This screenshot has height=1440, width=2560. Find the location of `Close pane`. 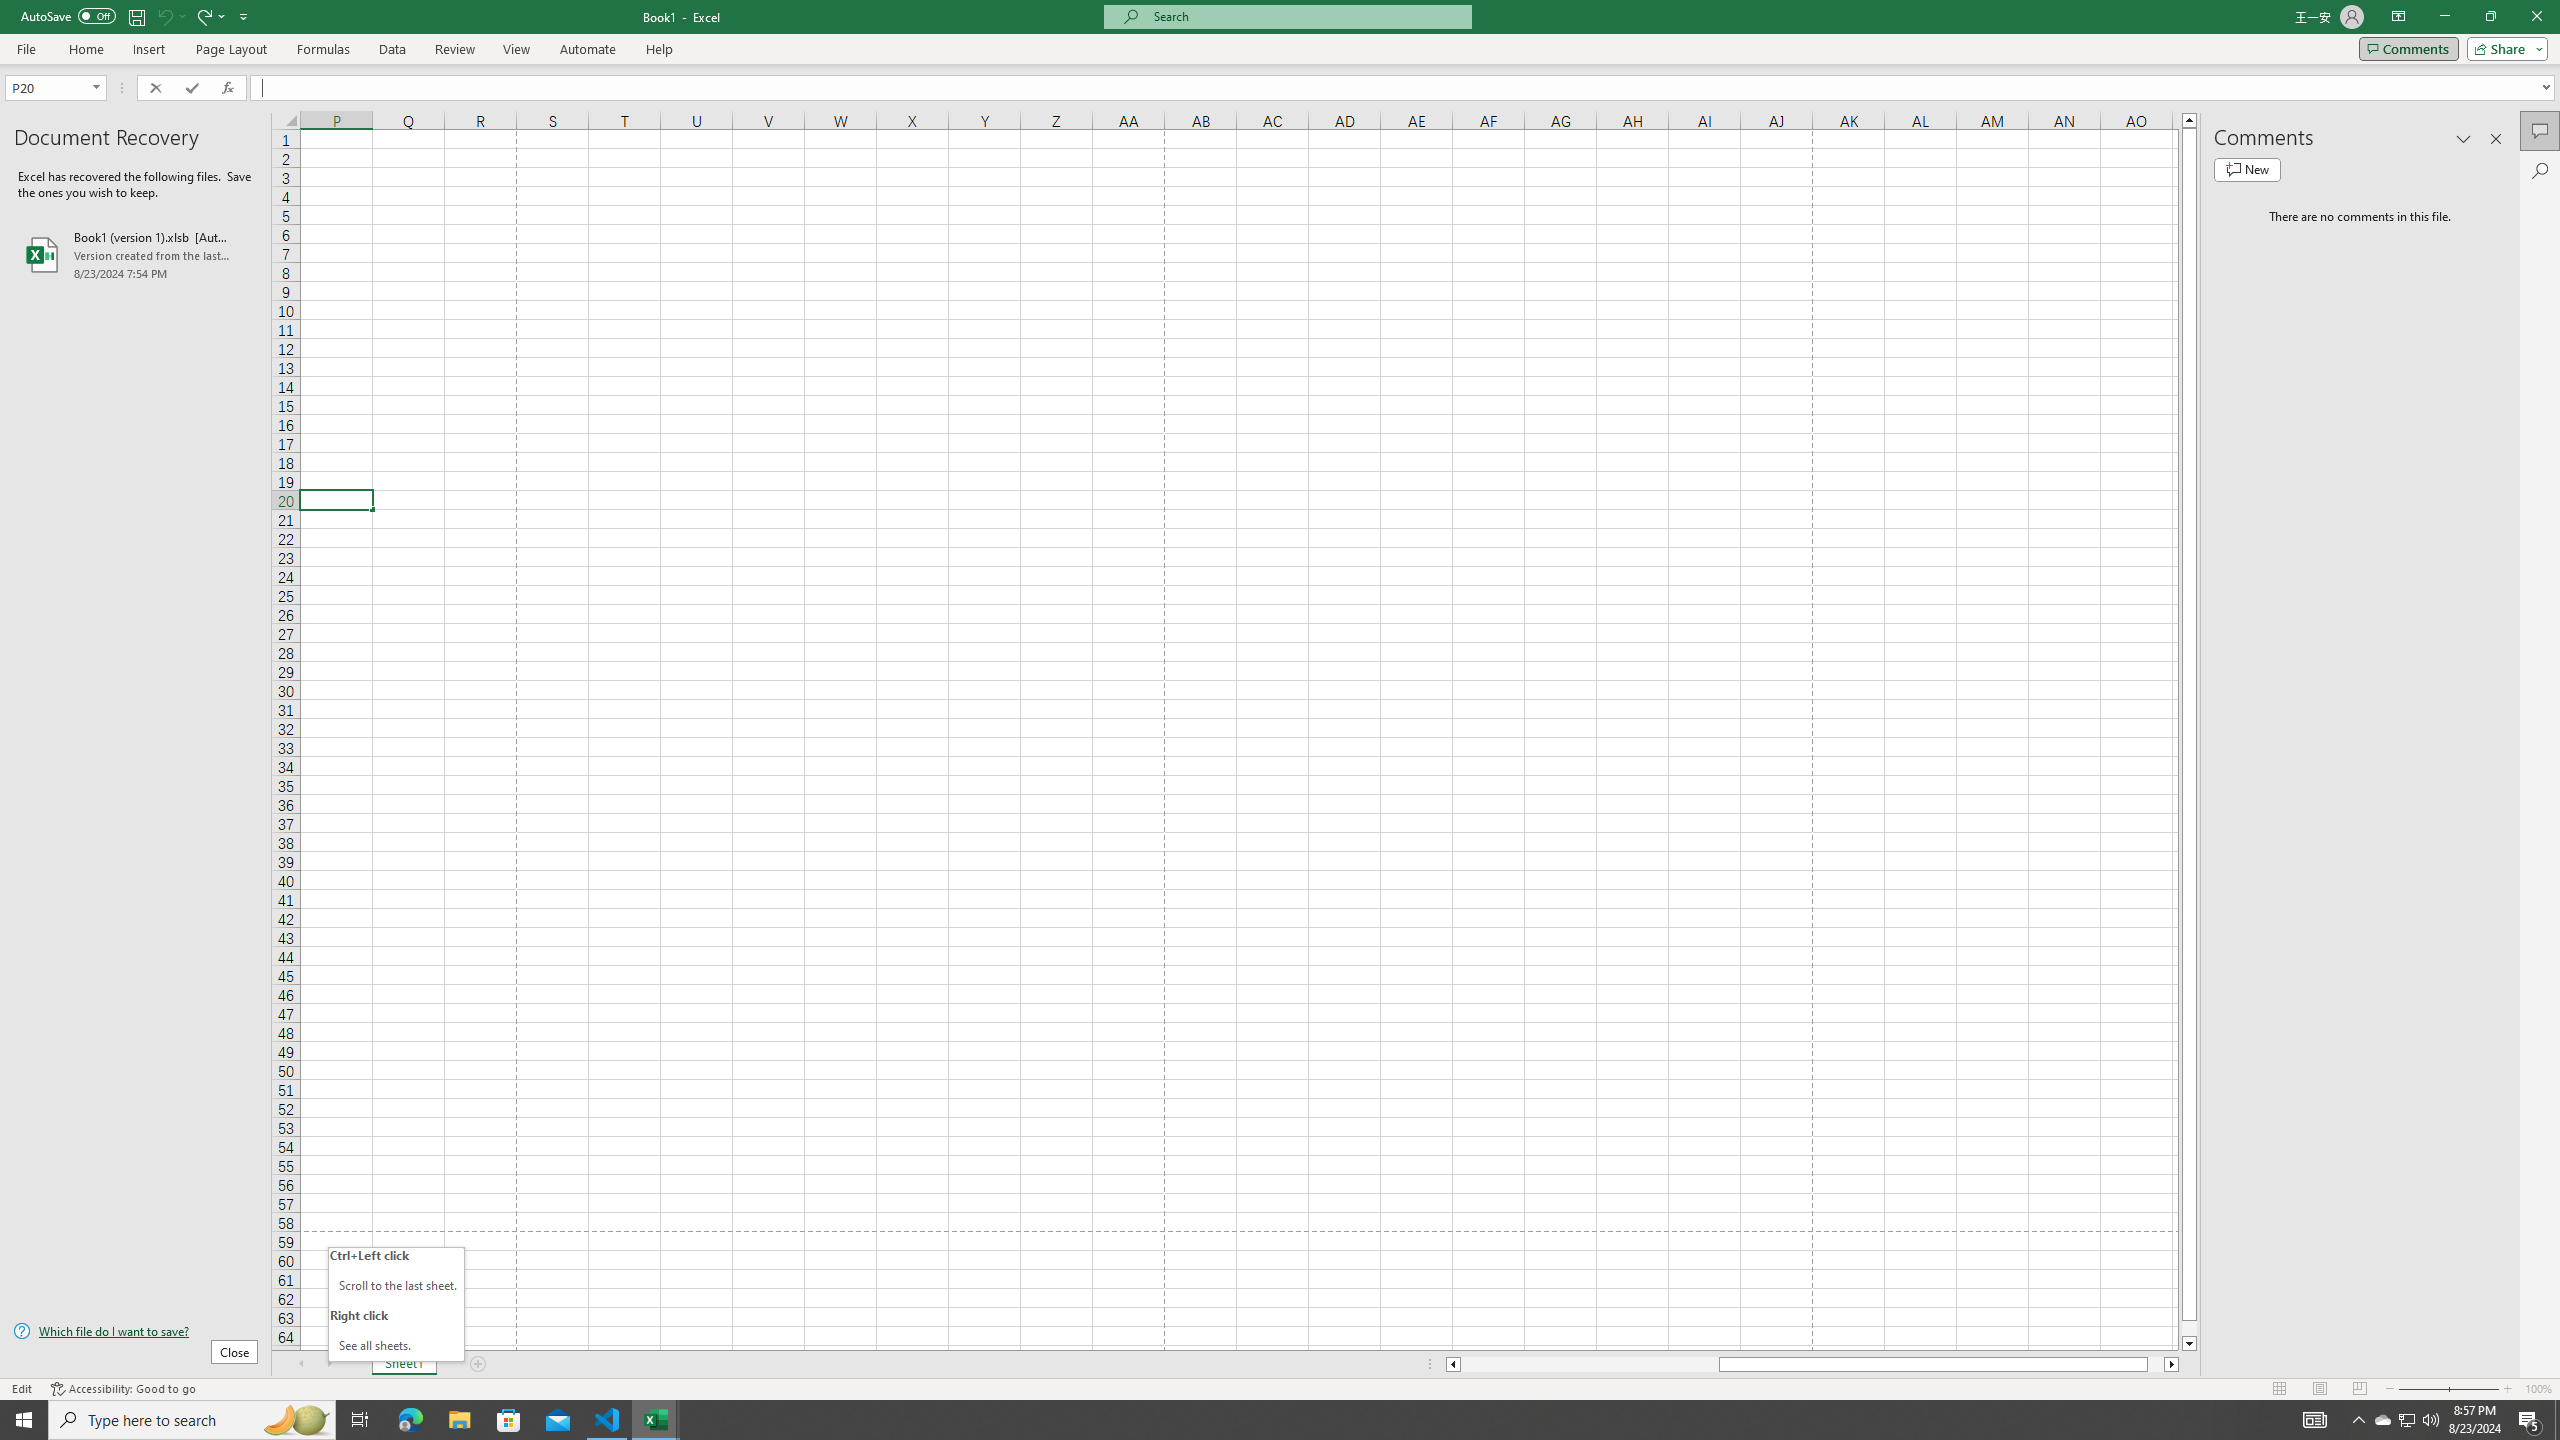

Close pane is located at coordinates (2496, 138).